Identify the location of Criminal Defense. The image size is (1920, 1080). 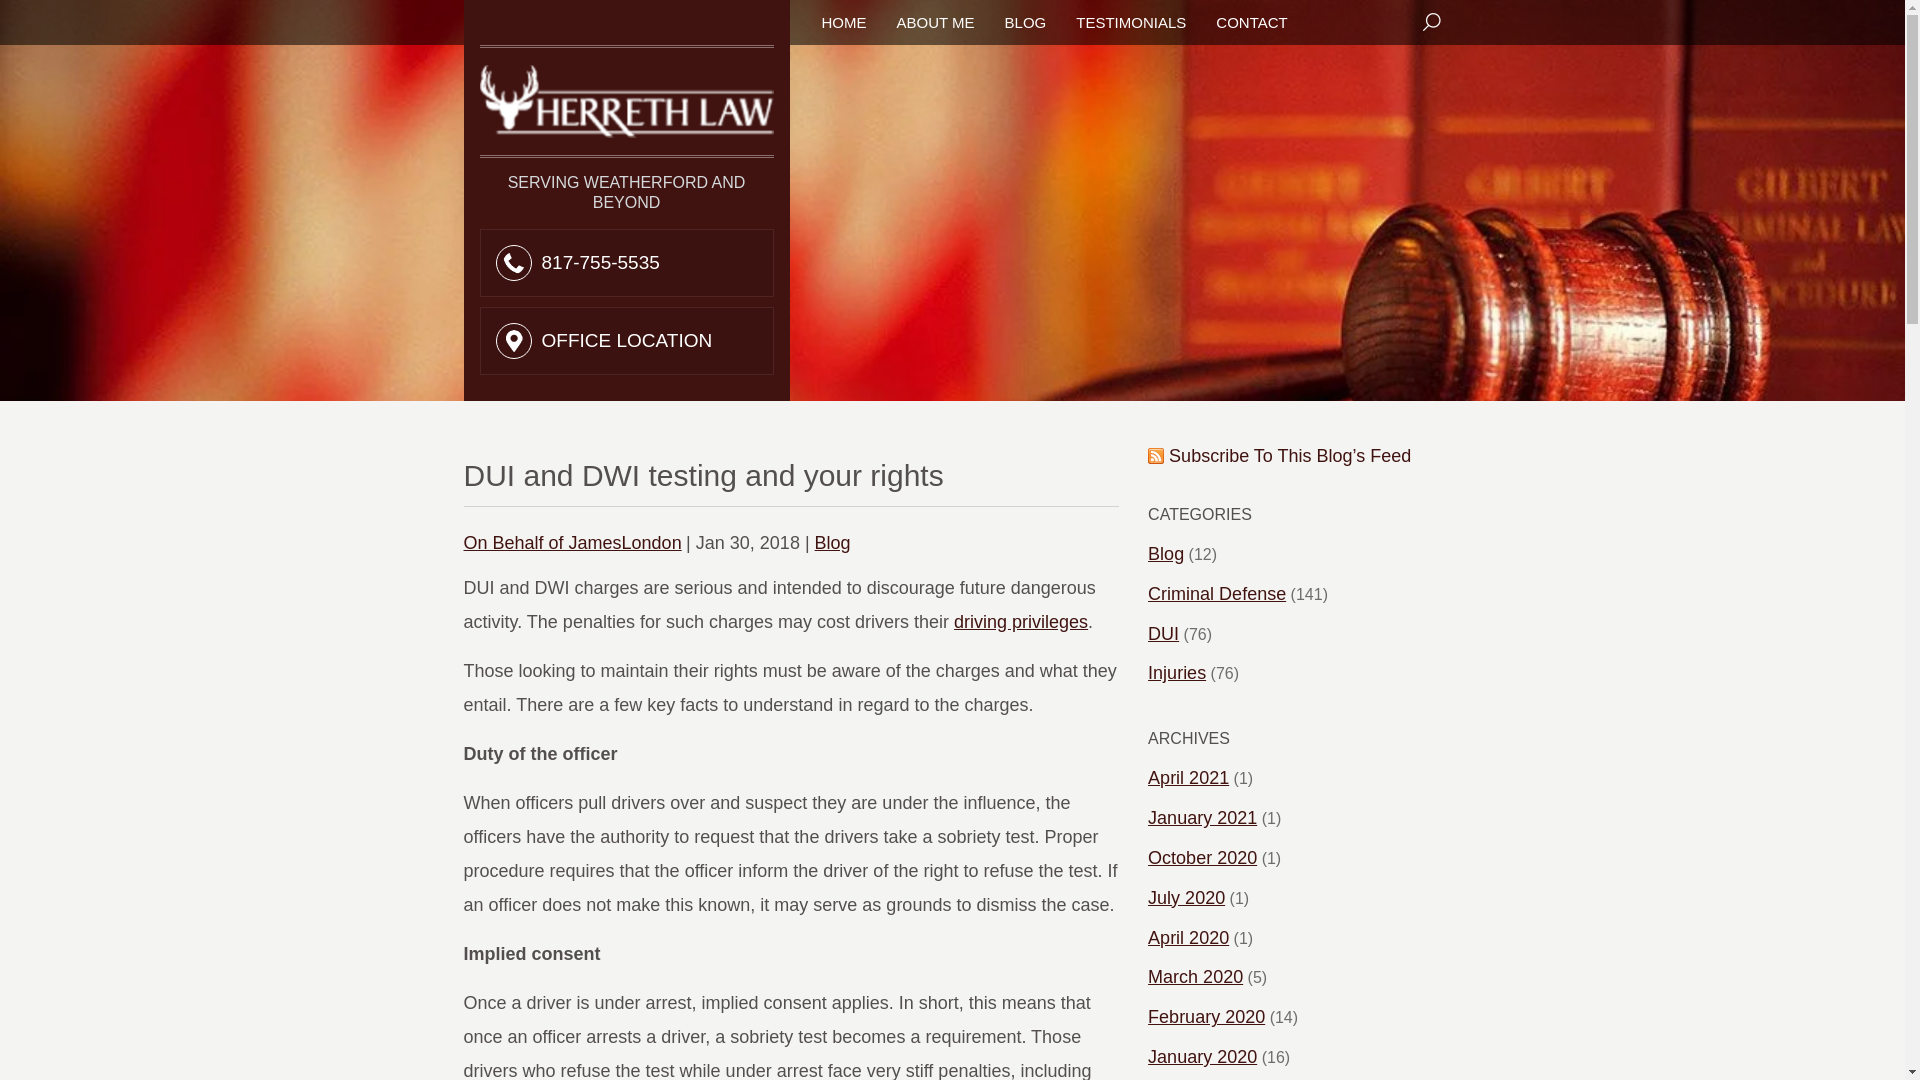
(1217, 594).